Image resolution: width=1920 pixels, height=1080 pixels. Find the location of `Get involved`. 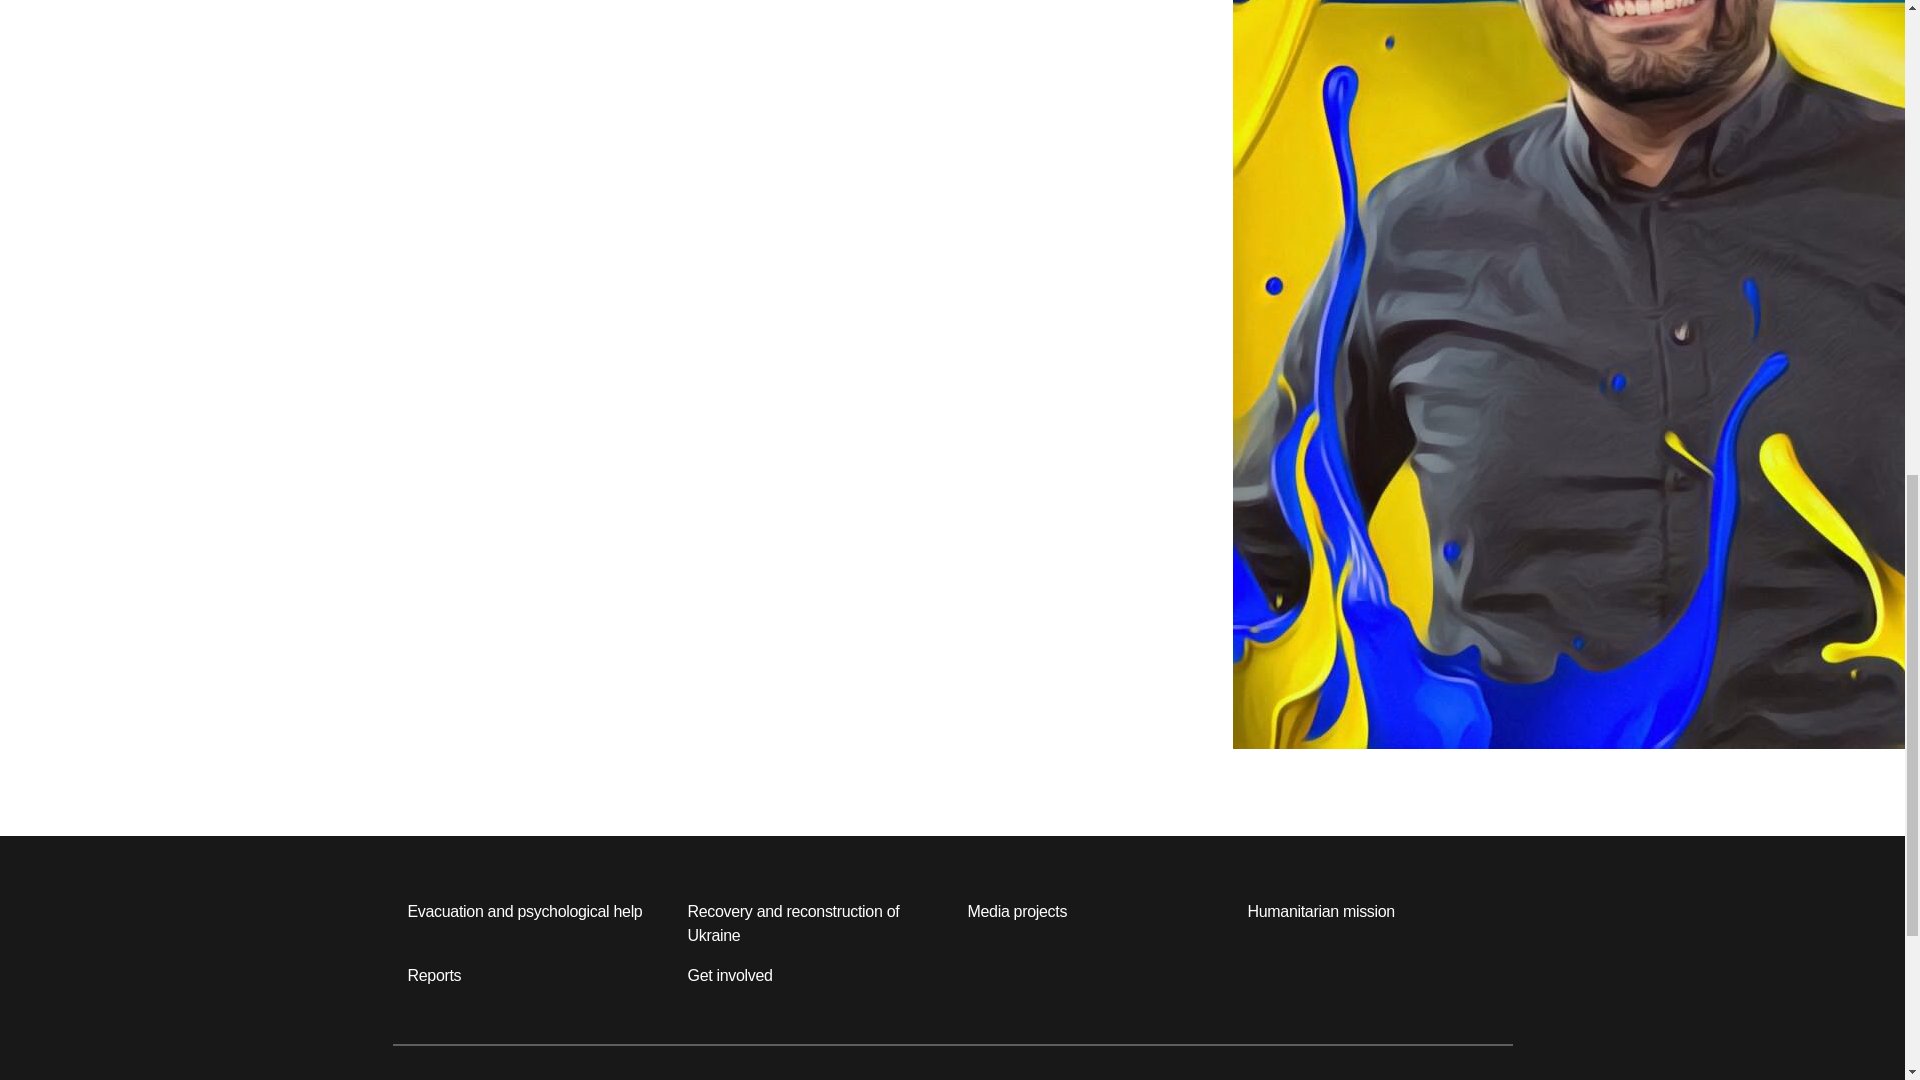

Get involved is located at coordinates (730, 976).